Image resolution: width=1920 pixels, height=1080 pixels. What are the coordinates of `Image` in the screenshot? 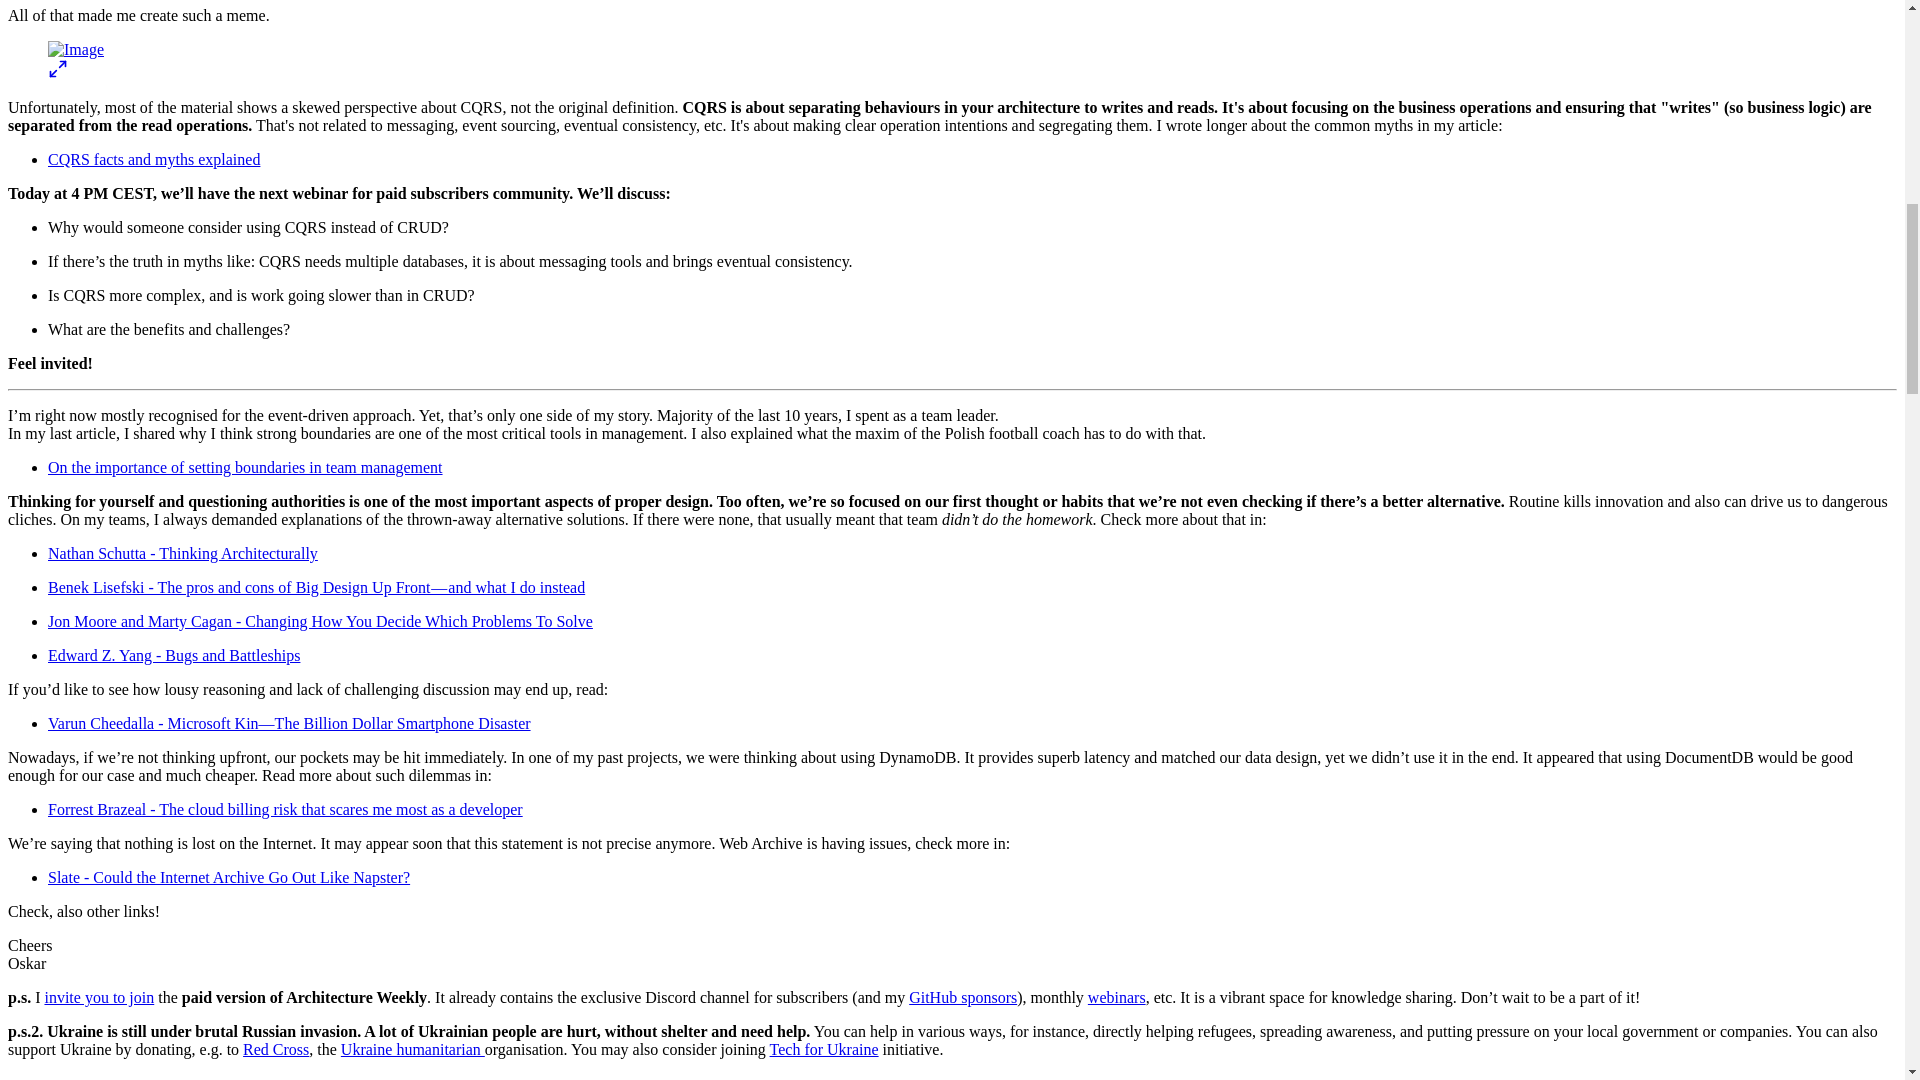 It's located at (76, 50).